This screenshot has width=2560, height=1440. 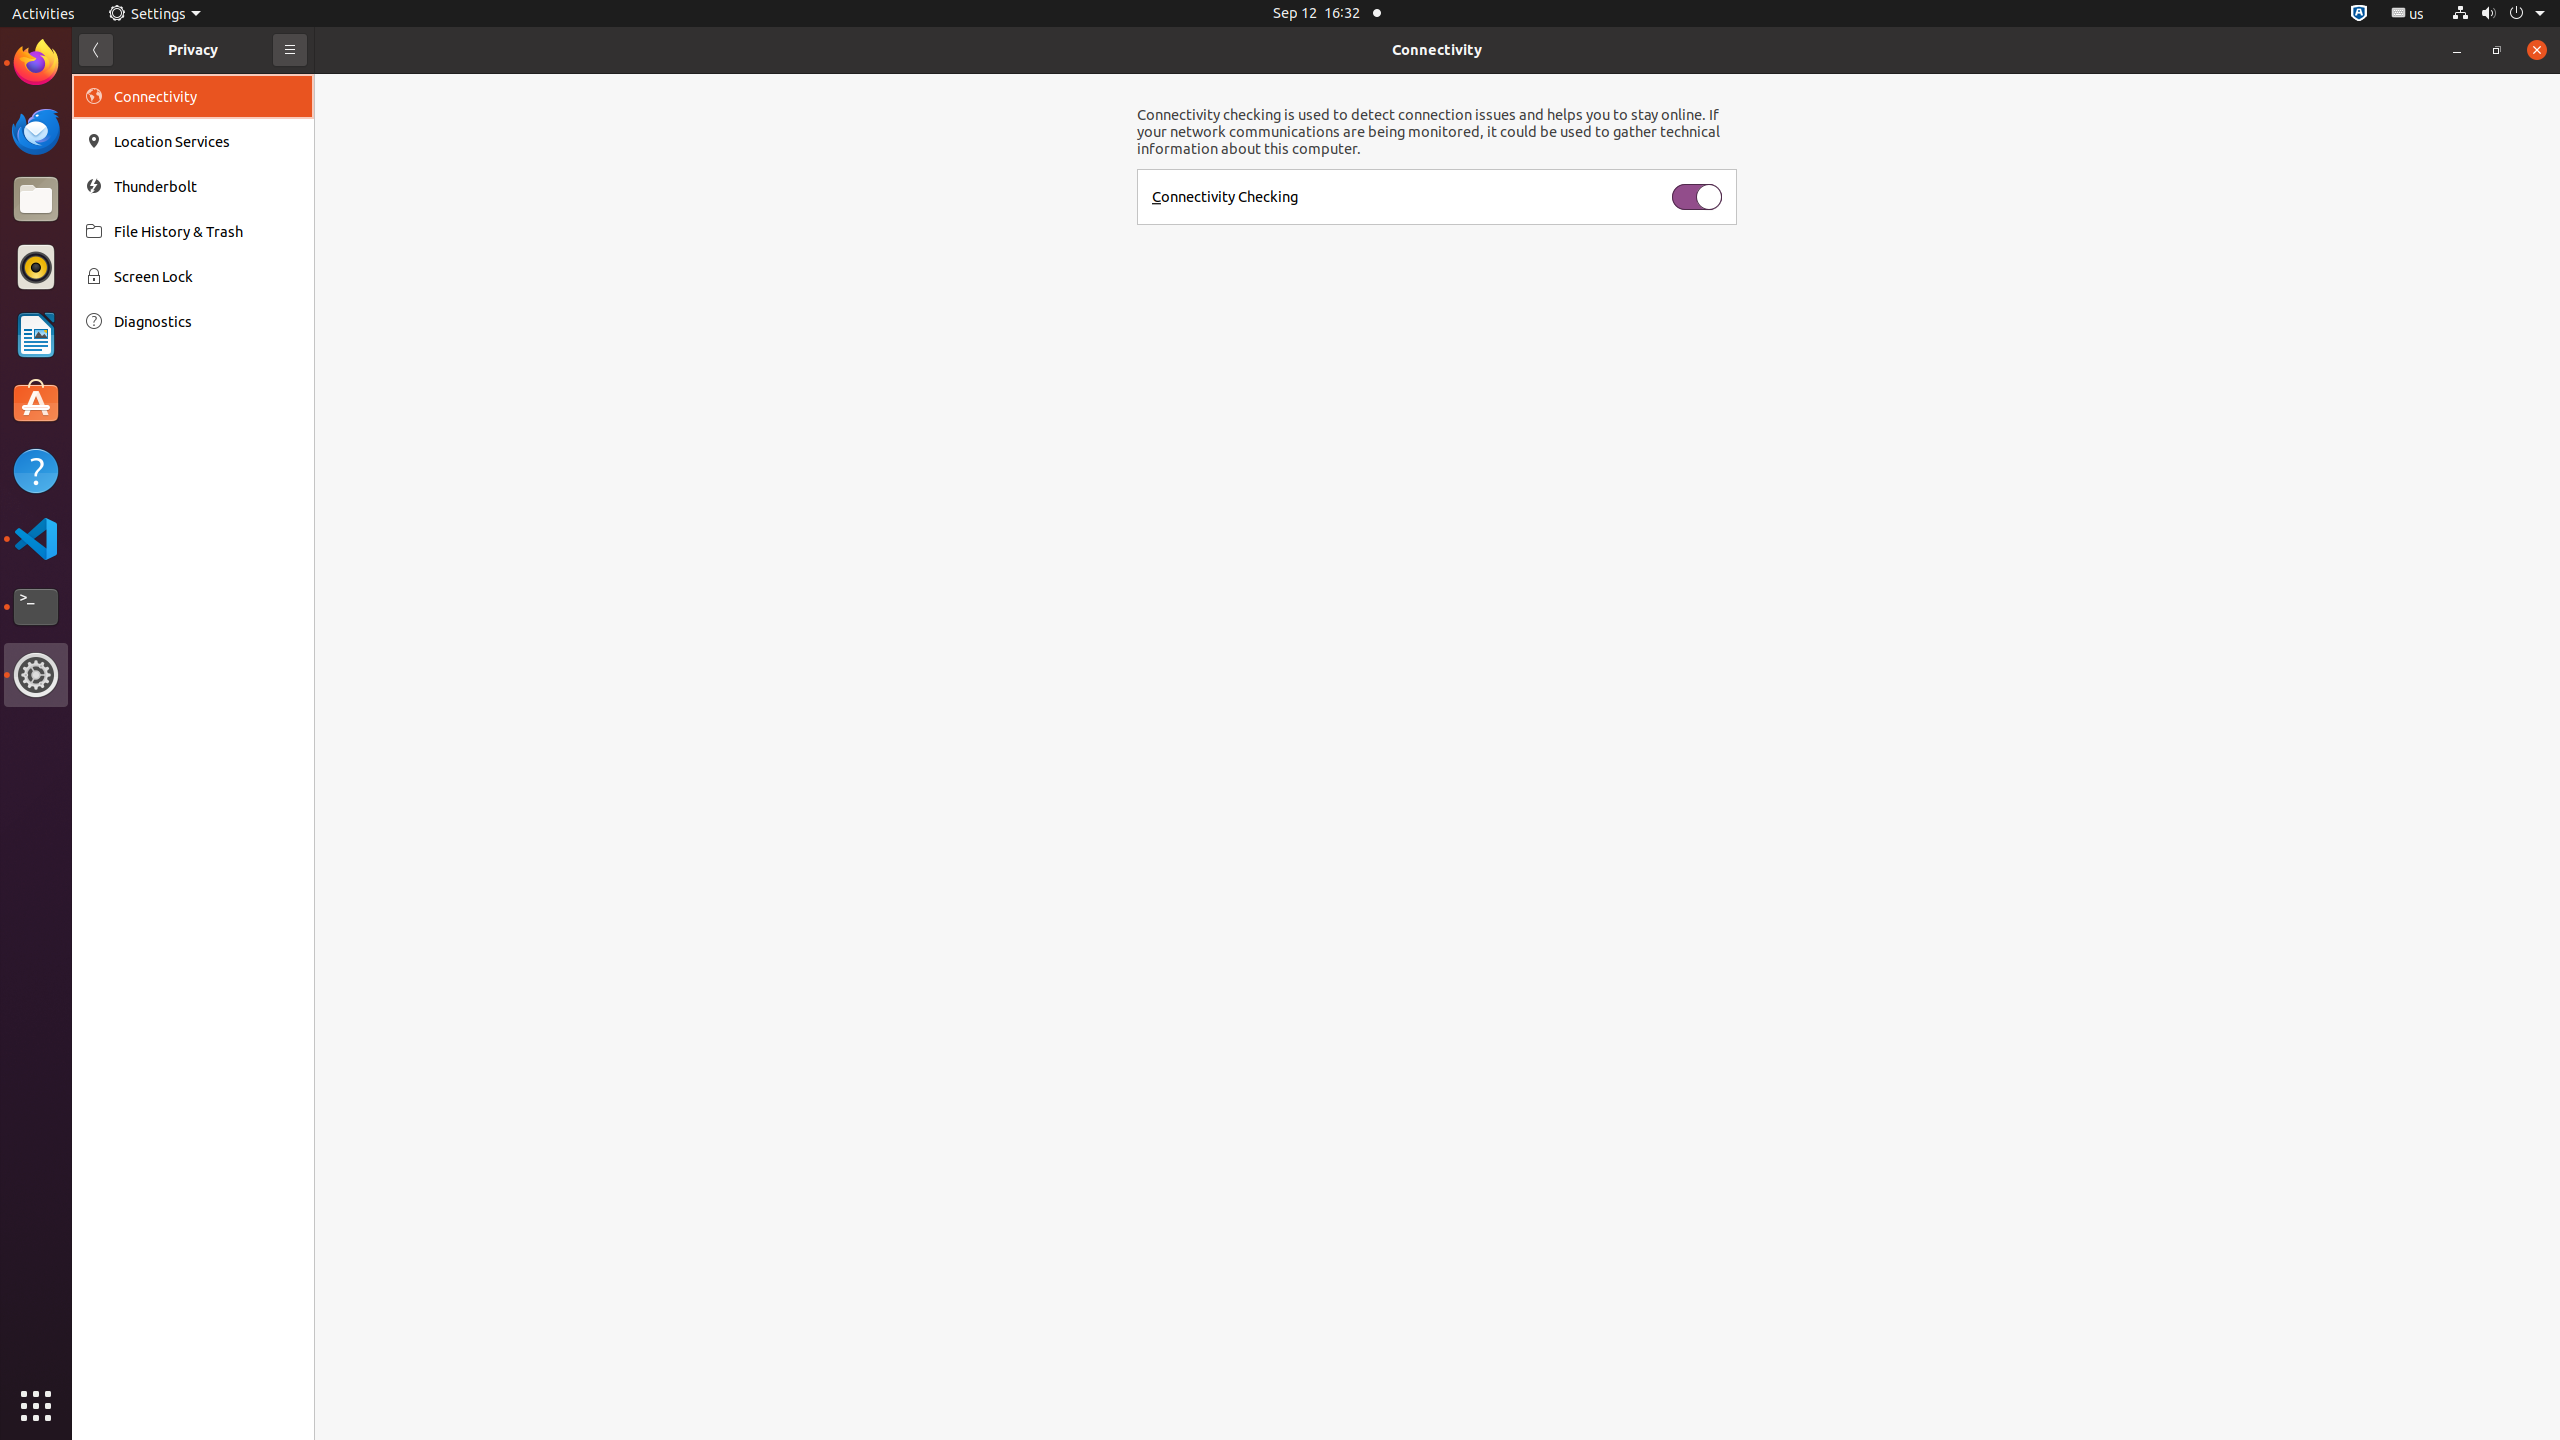 What do you see at coordinates (193, 50) in the screenshot?
I see `Privacy` at bounding box center [193, 50].